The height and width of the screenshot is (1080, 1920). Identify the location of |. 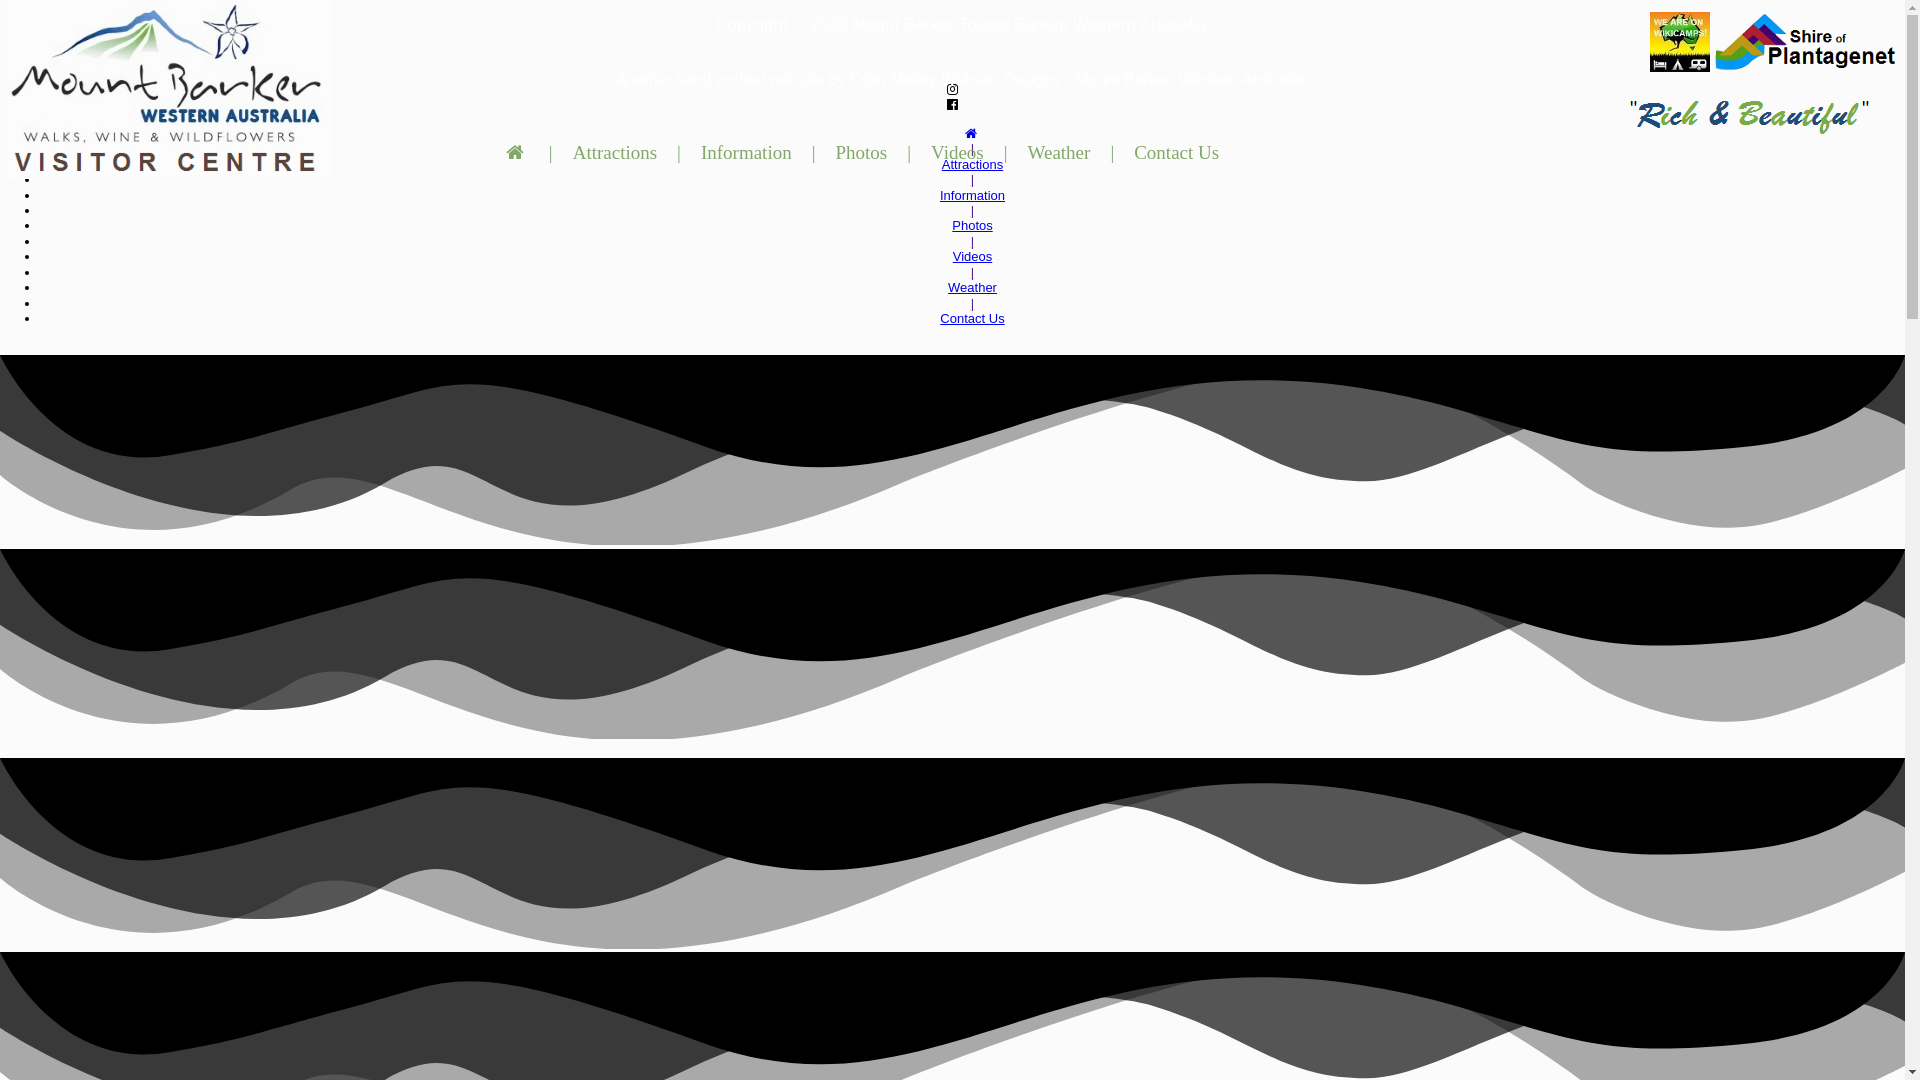
(814, 153).